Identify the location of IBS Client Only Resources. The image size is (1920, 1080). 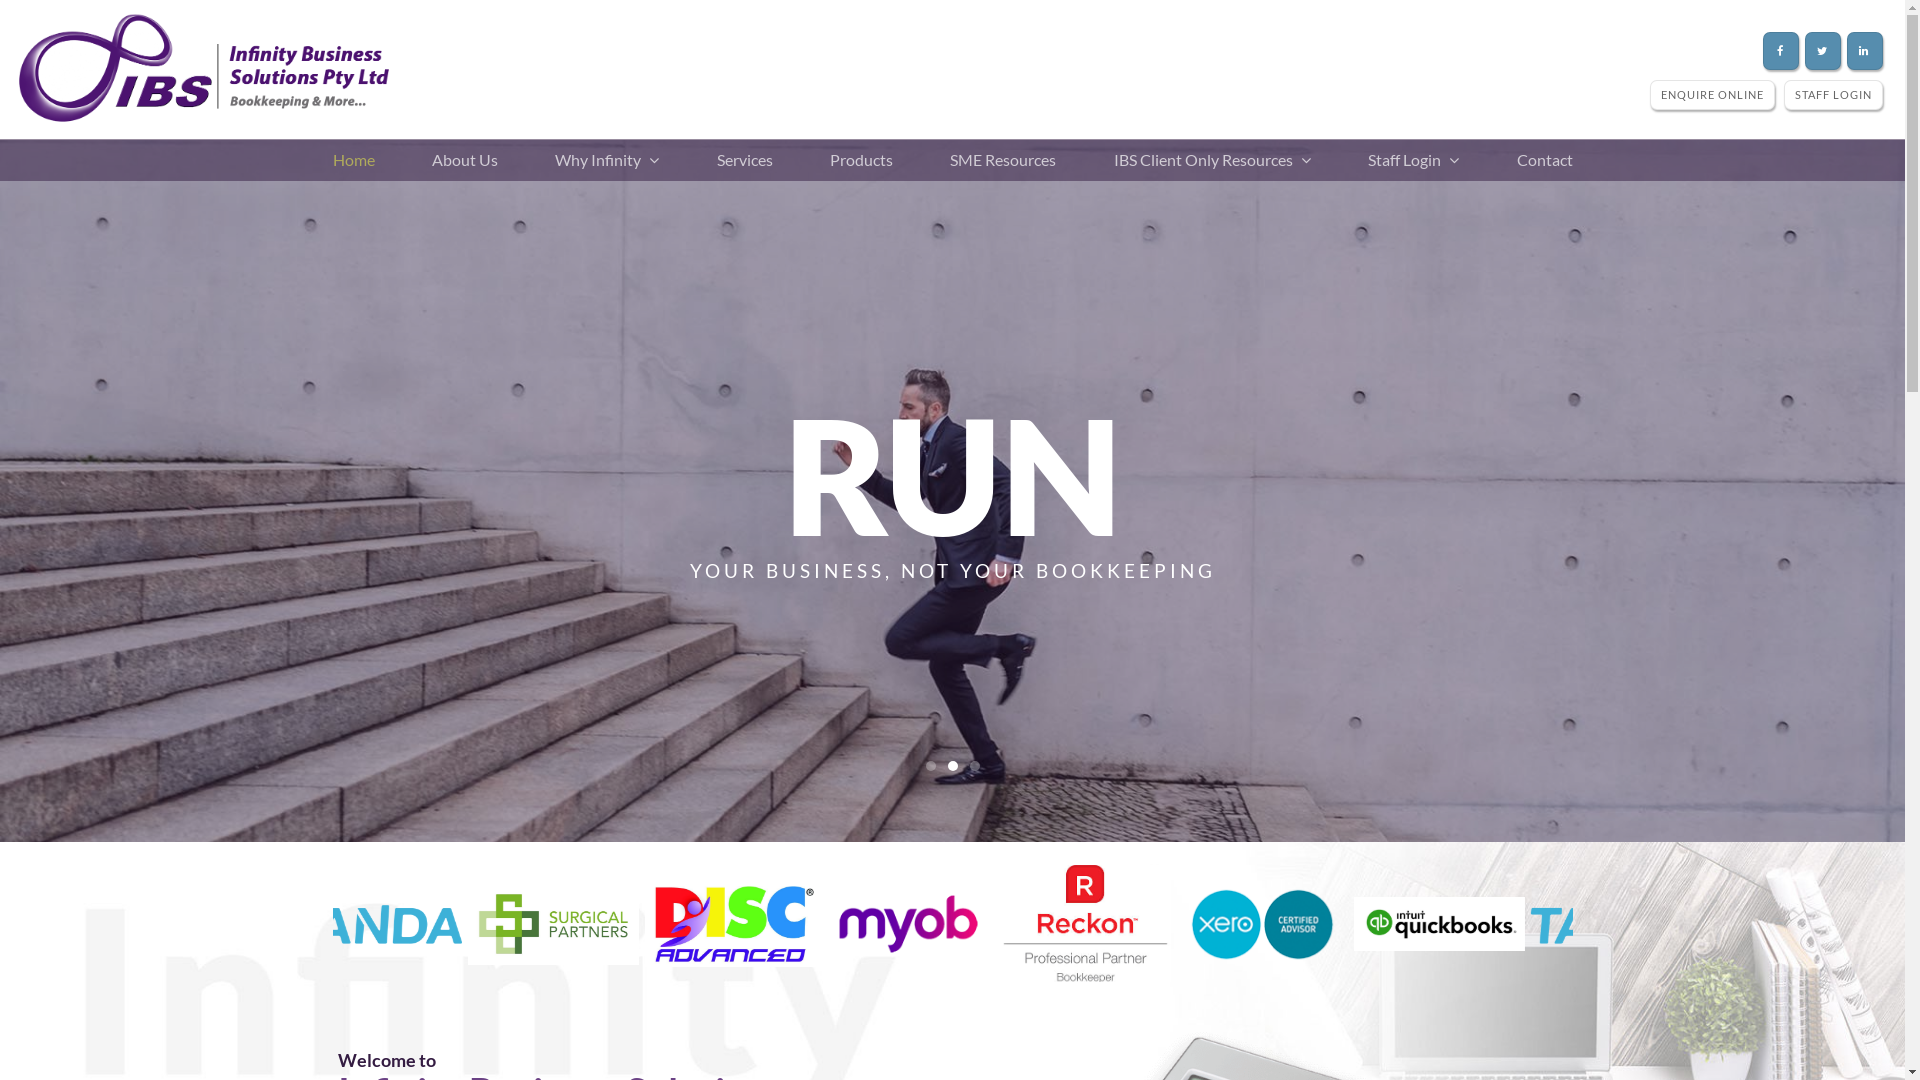
(1212, 160).